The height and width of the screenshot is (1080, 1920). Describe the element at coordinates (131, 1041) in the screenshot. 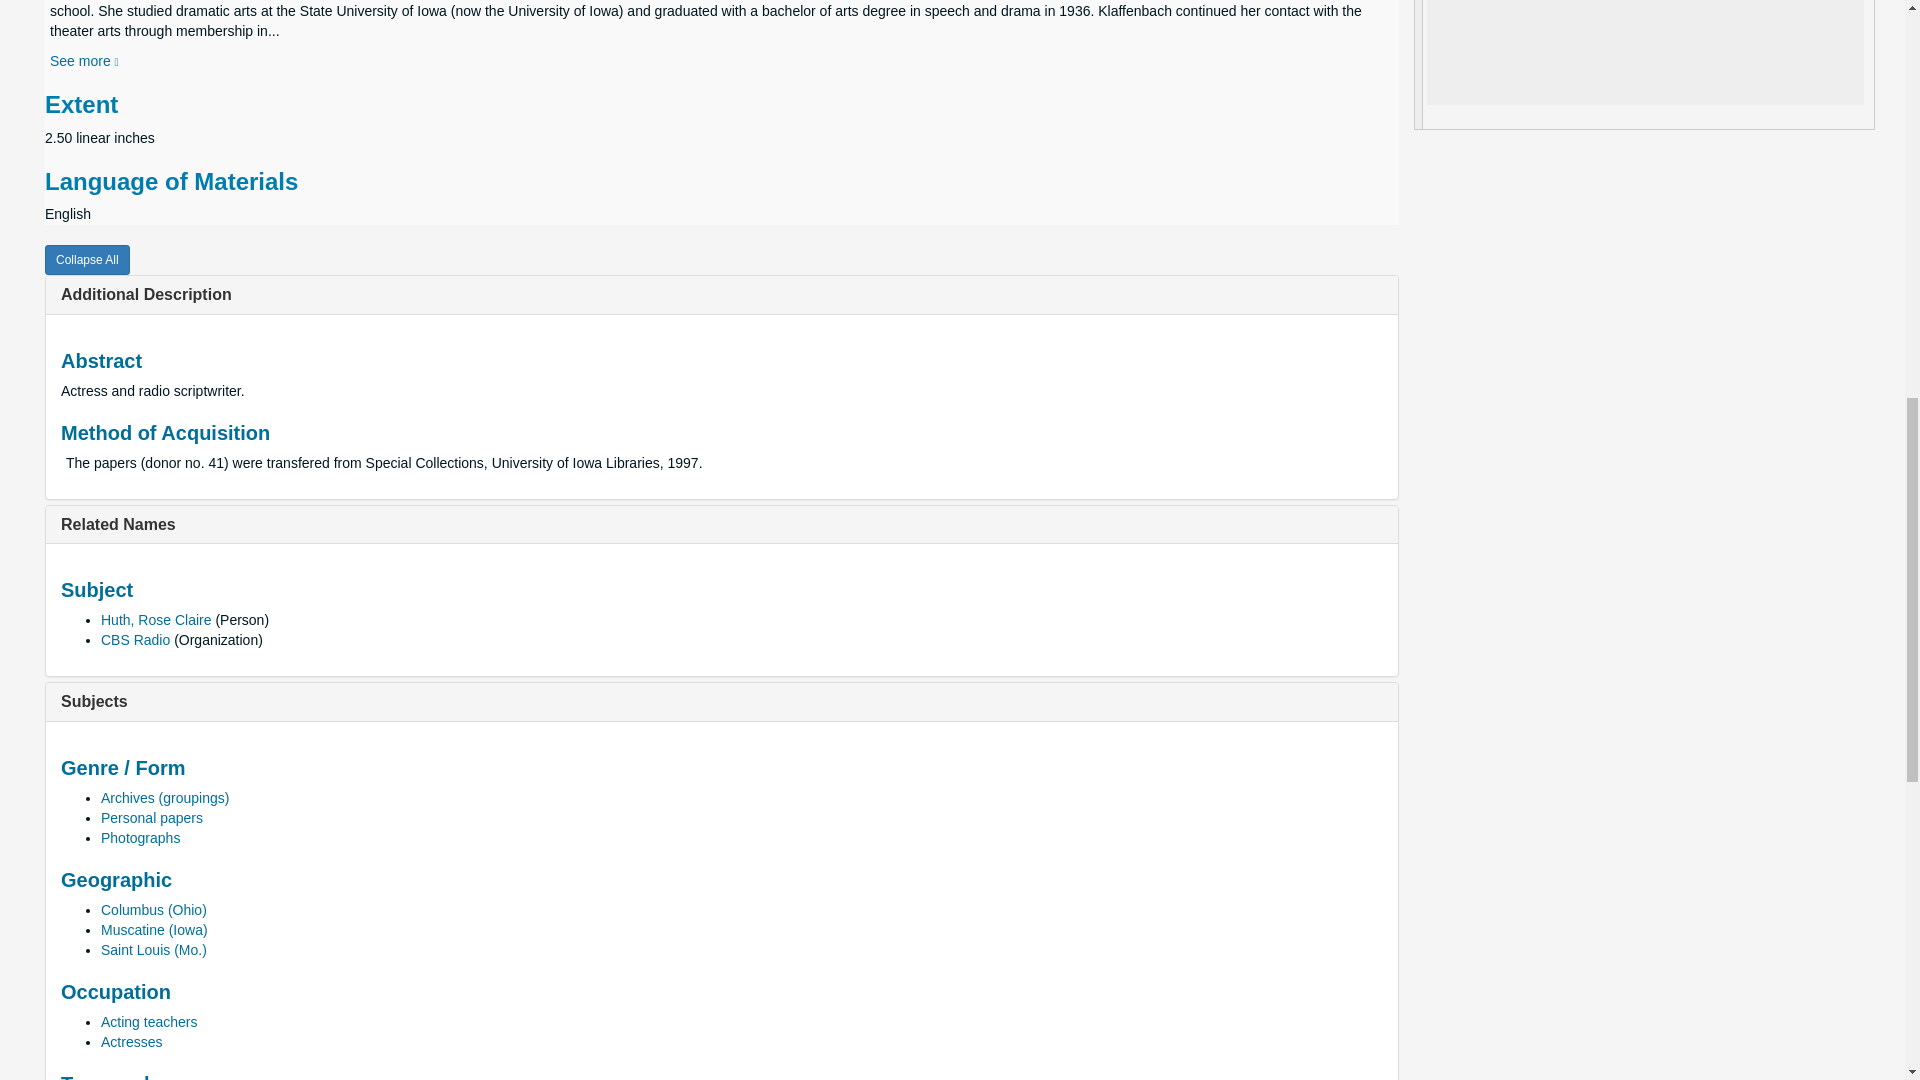

I see `Actresses` at that location.